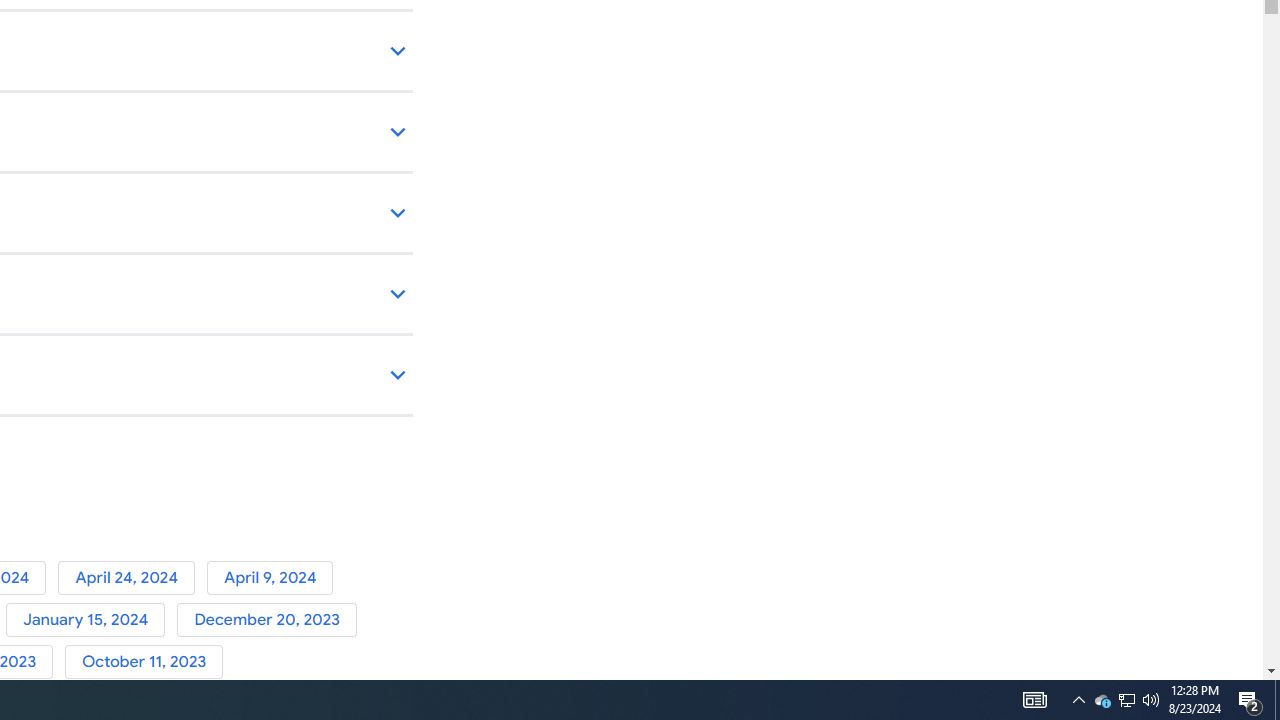  Describe the element at coordinates (132, 577) in the screenshot. I see `April 24, 2024` at that location.